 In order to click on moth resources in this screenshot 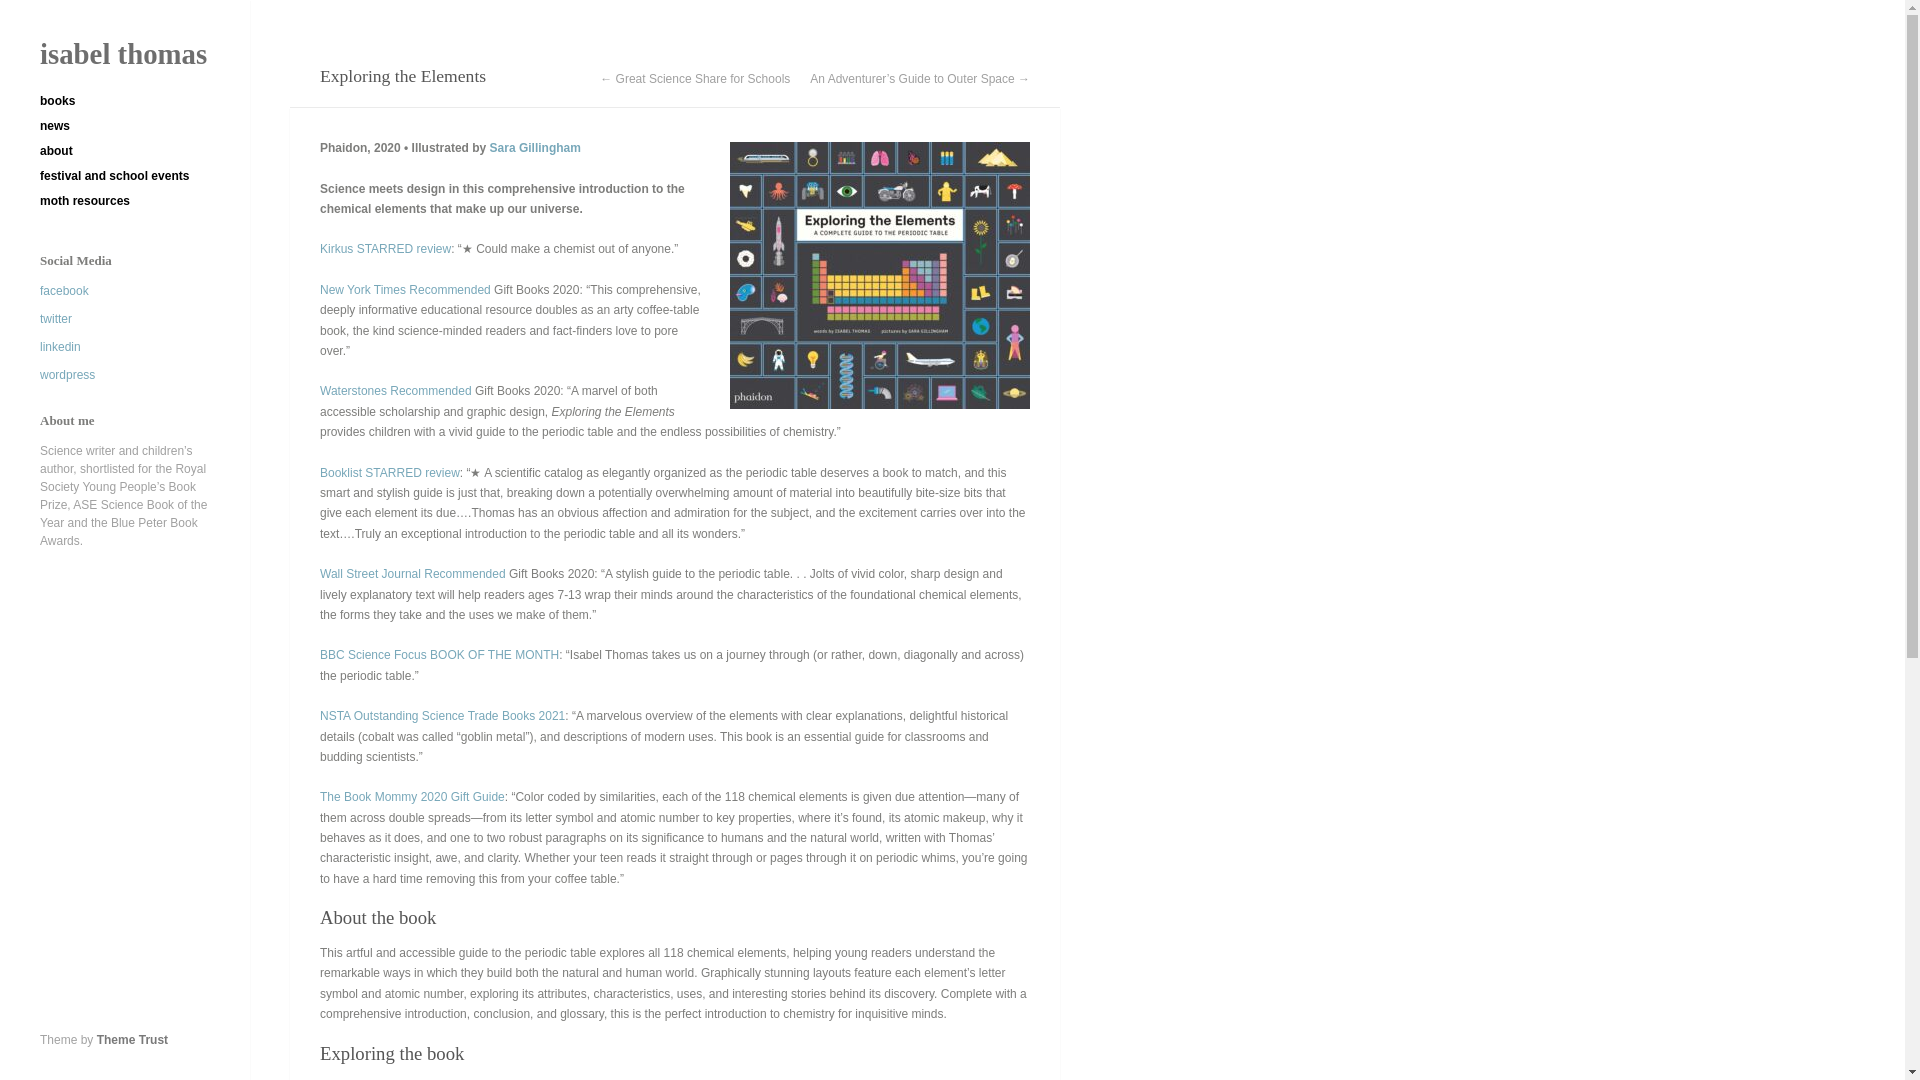, I will do `click(128, 201)`.